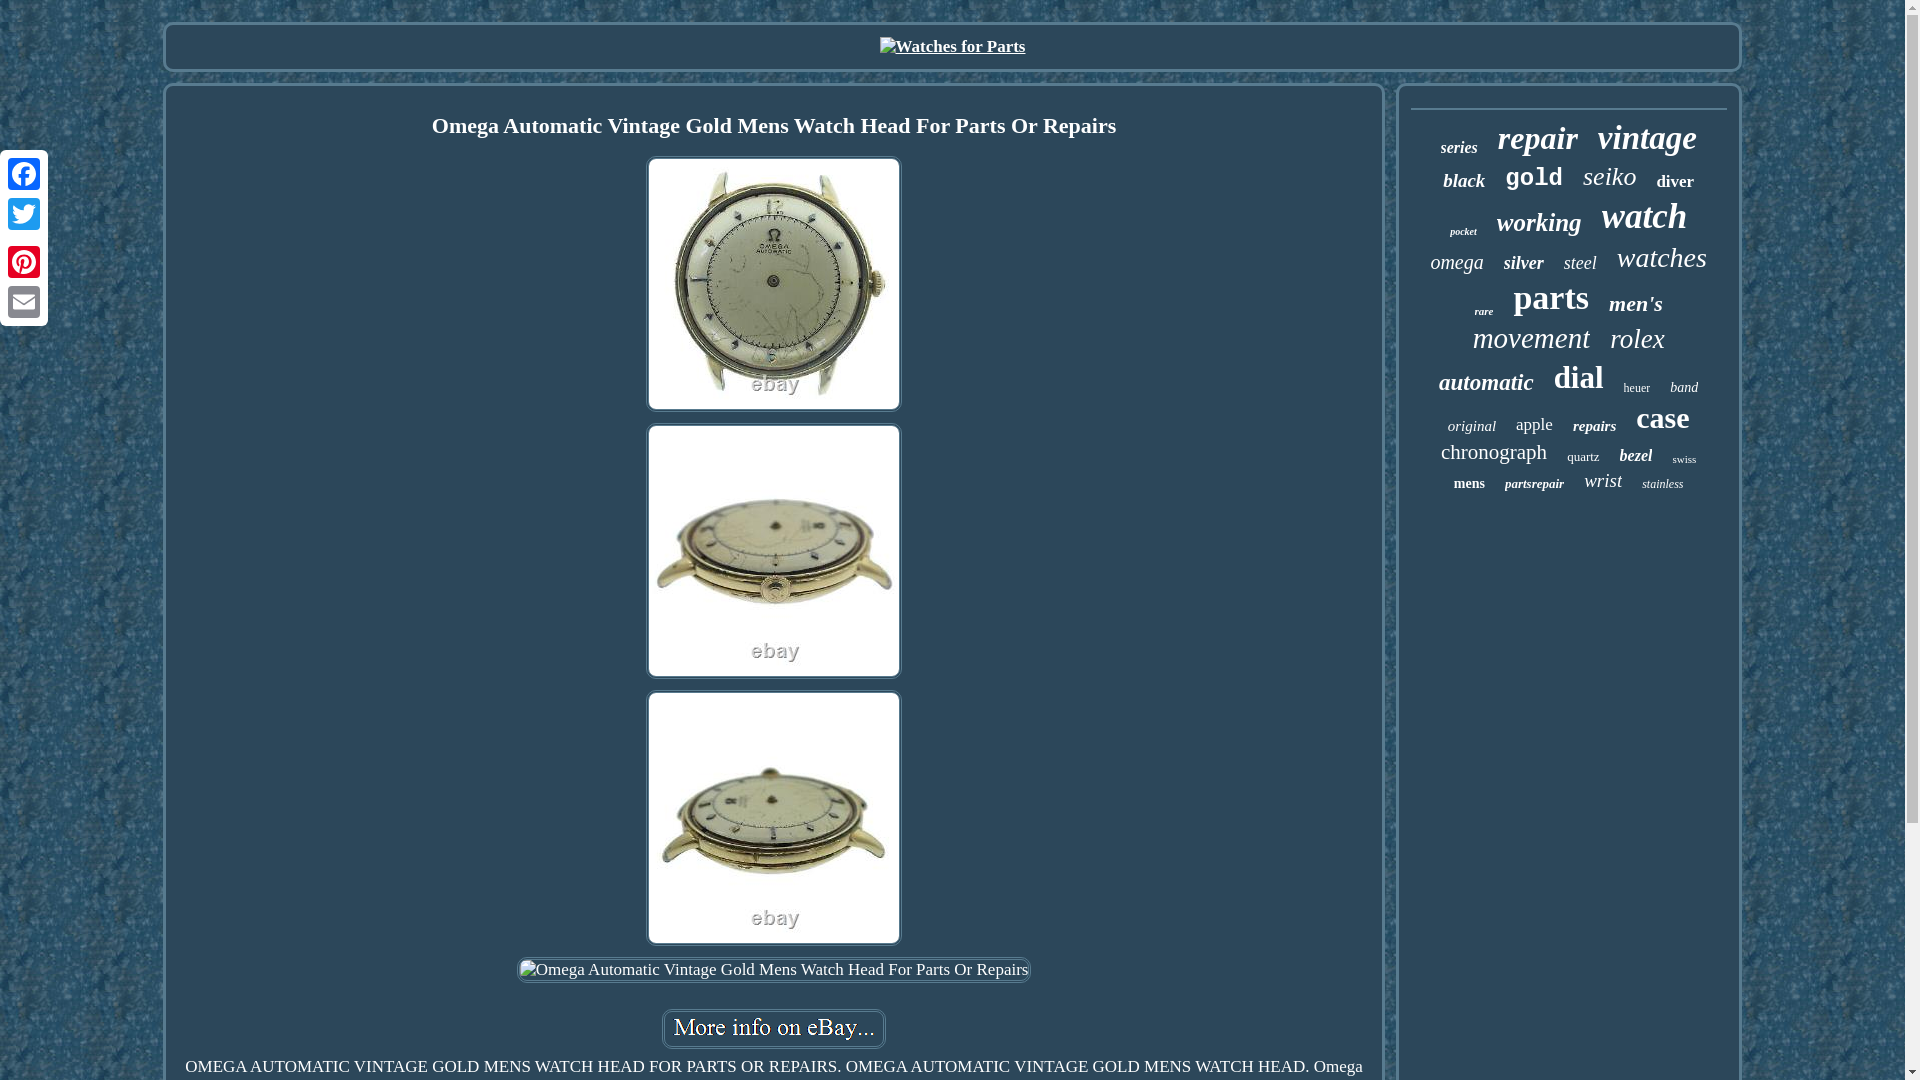 This screenshot has height=1080, width=1920. I want to click on pocket, so click(1462, 230).